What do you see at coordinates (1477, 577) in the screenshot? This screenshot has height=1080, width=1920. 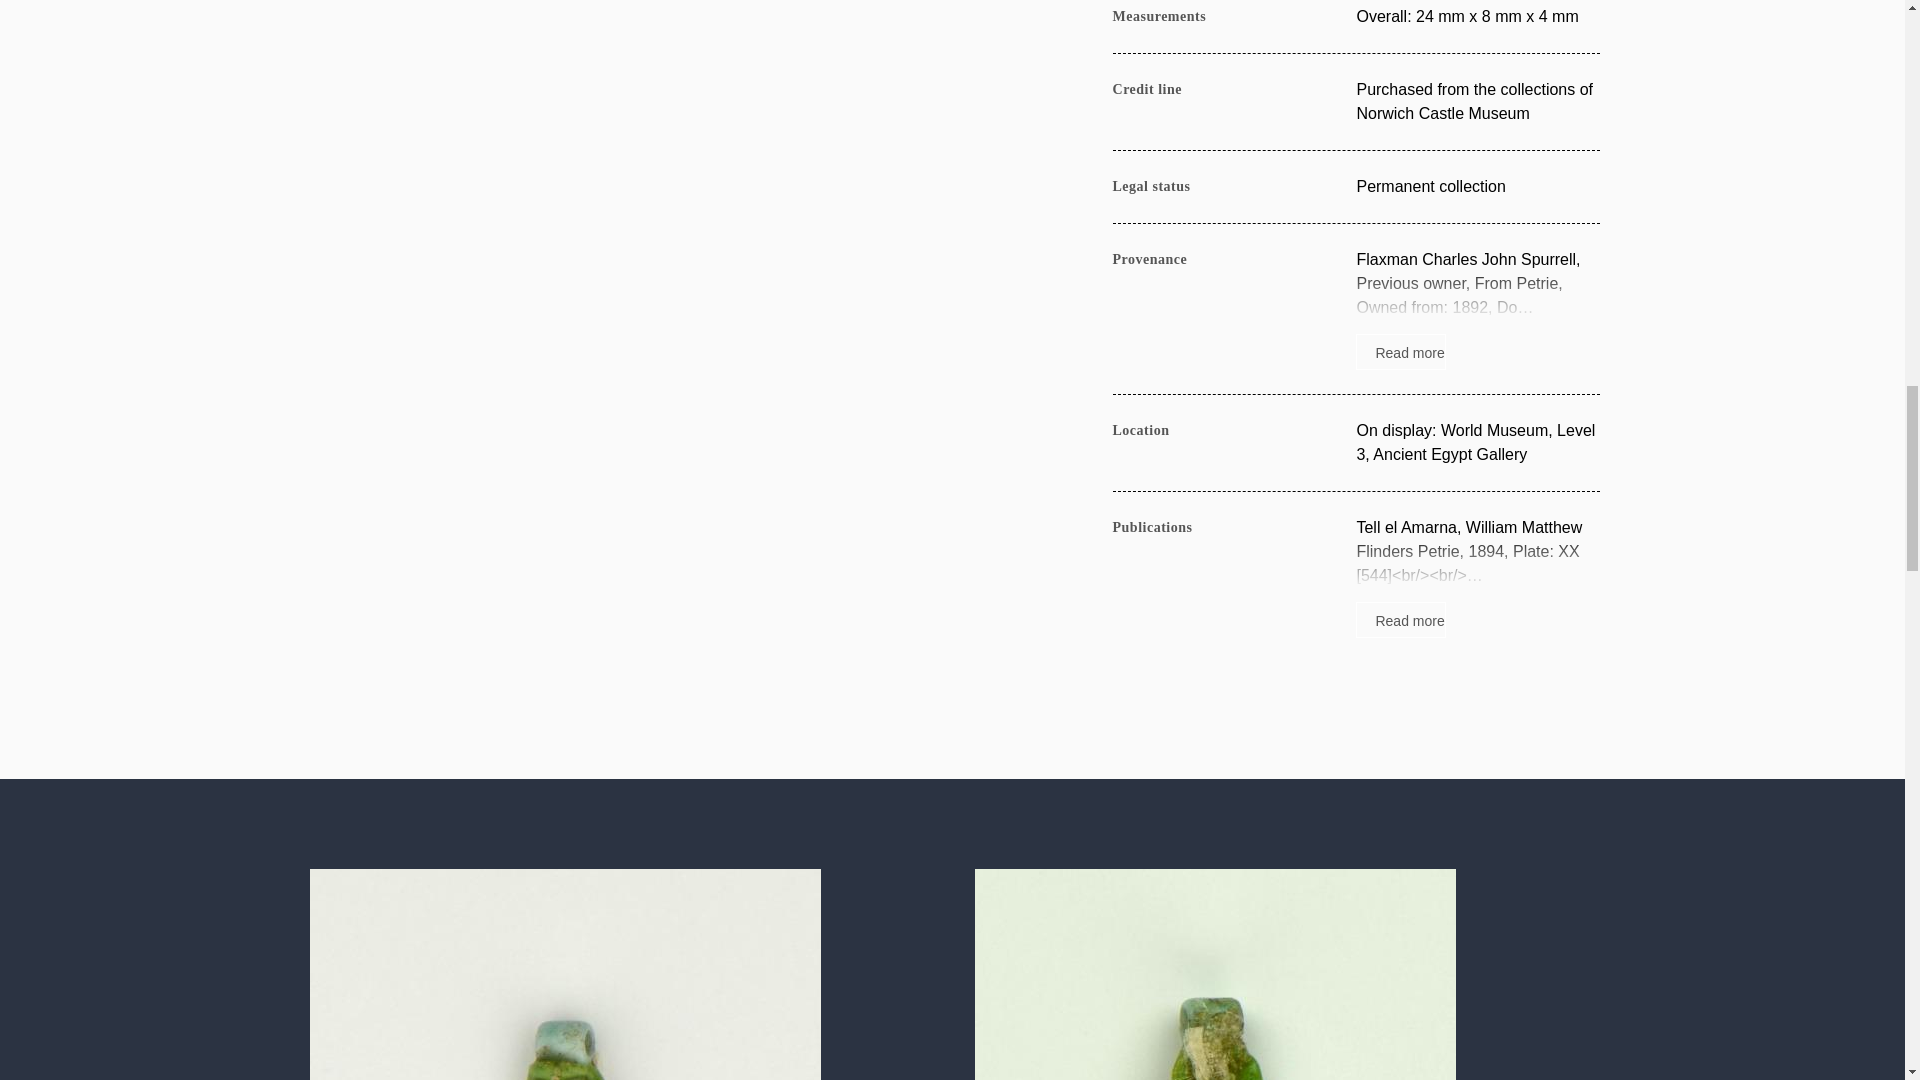 I see `Read more` at bounding box center [1477, 577].